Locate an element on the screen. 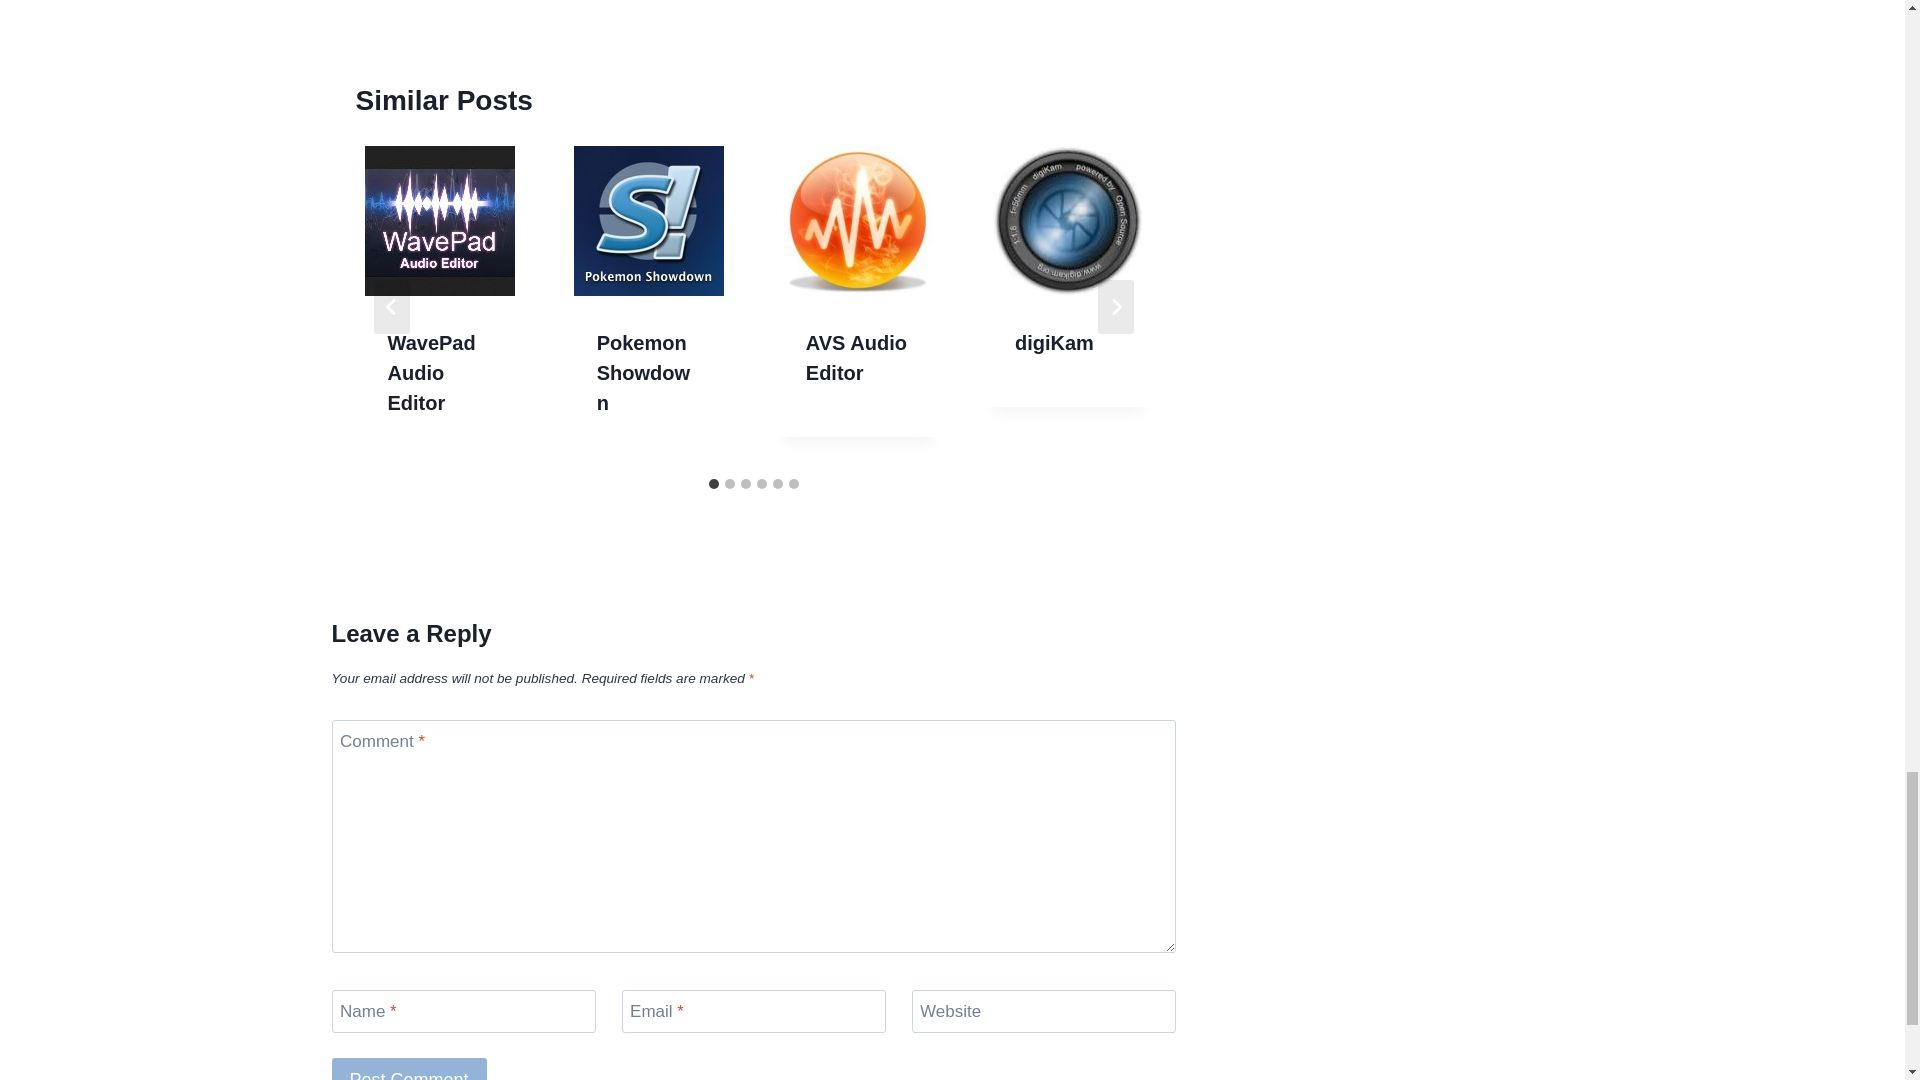 The image size is (1920, 1080). AVS Audio Editor is located at coordinates (856, 358).